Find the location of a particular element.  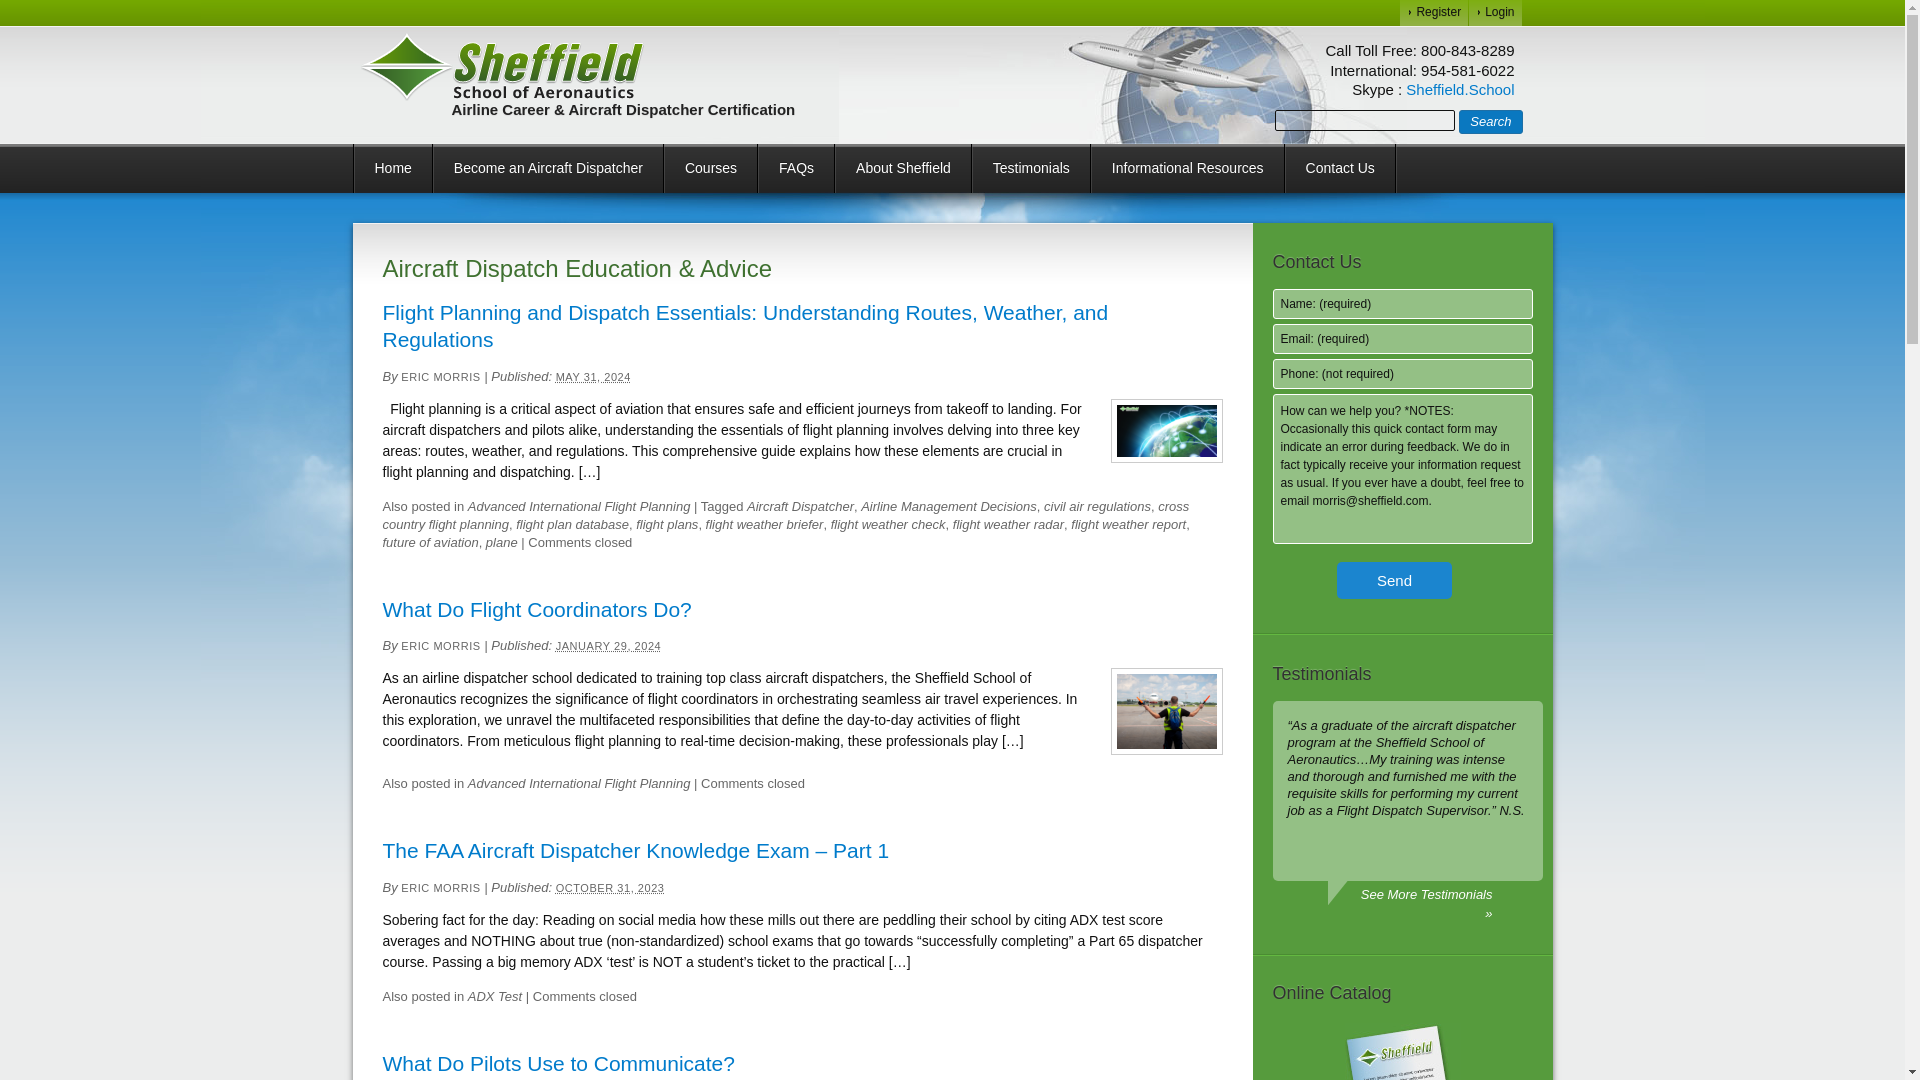

About Sheffield is located at coordinates (903, 168).